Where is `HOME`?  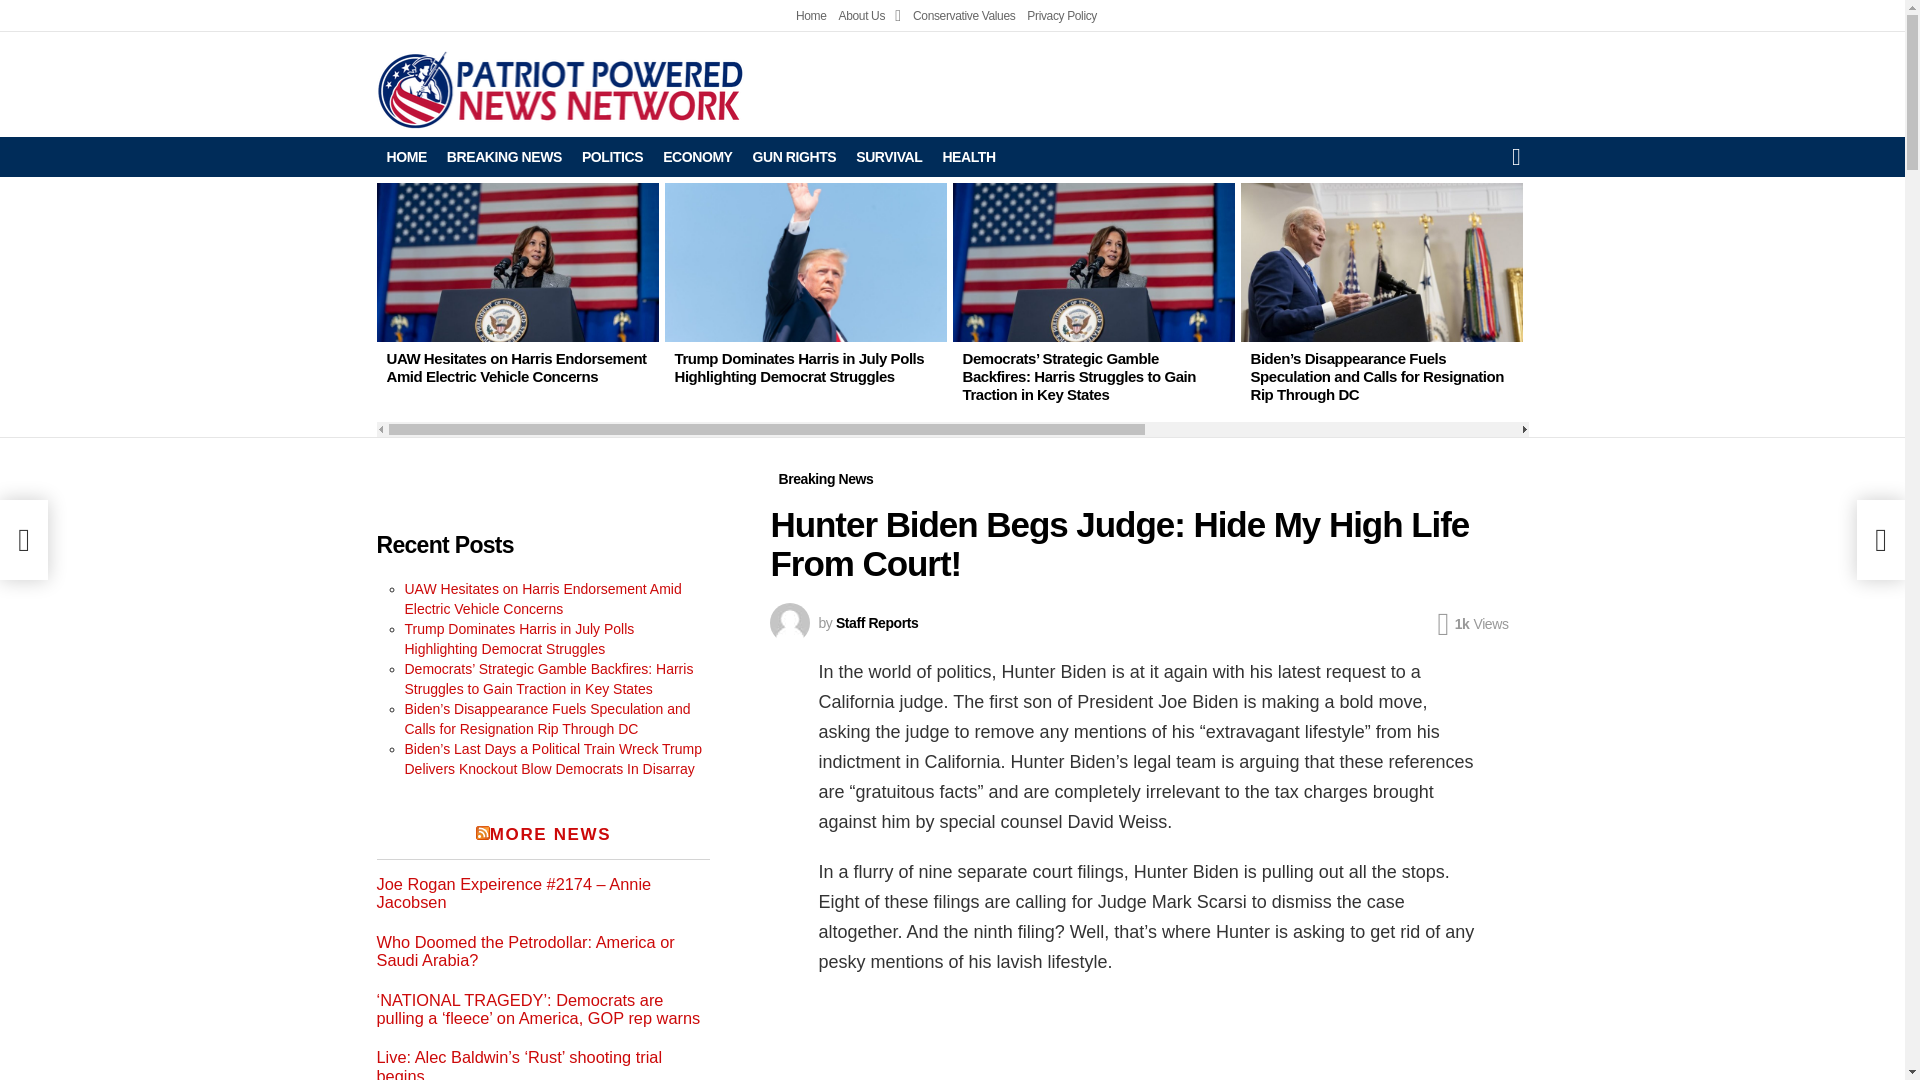
HOME is located at coordinates (406, 156).